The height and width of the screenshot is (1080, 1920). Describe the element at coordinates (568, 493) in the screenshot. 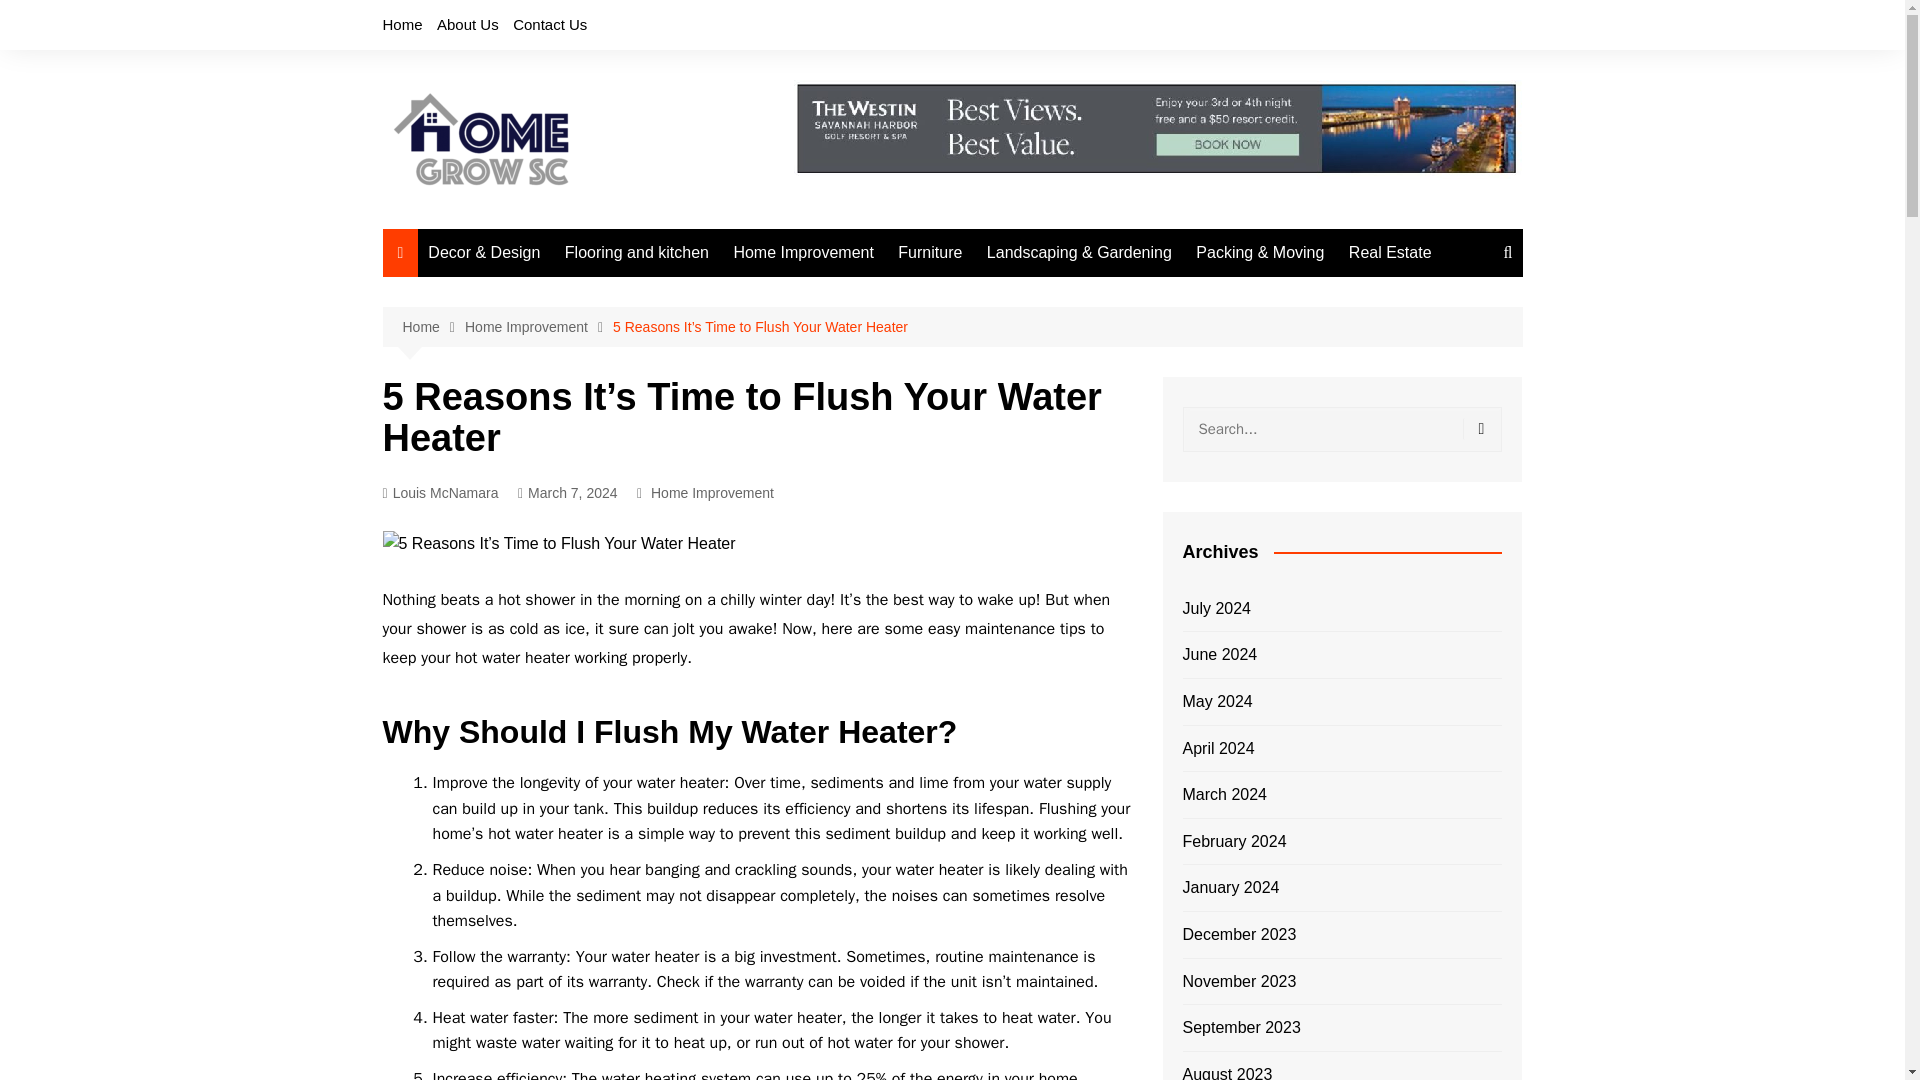

I see `March 7, 2024` at that location.